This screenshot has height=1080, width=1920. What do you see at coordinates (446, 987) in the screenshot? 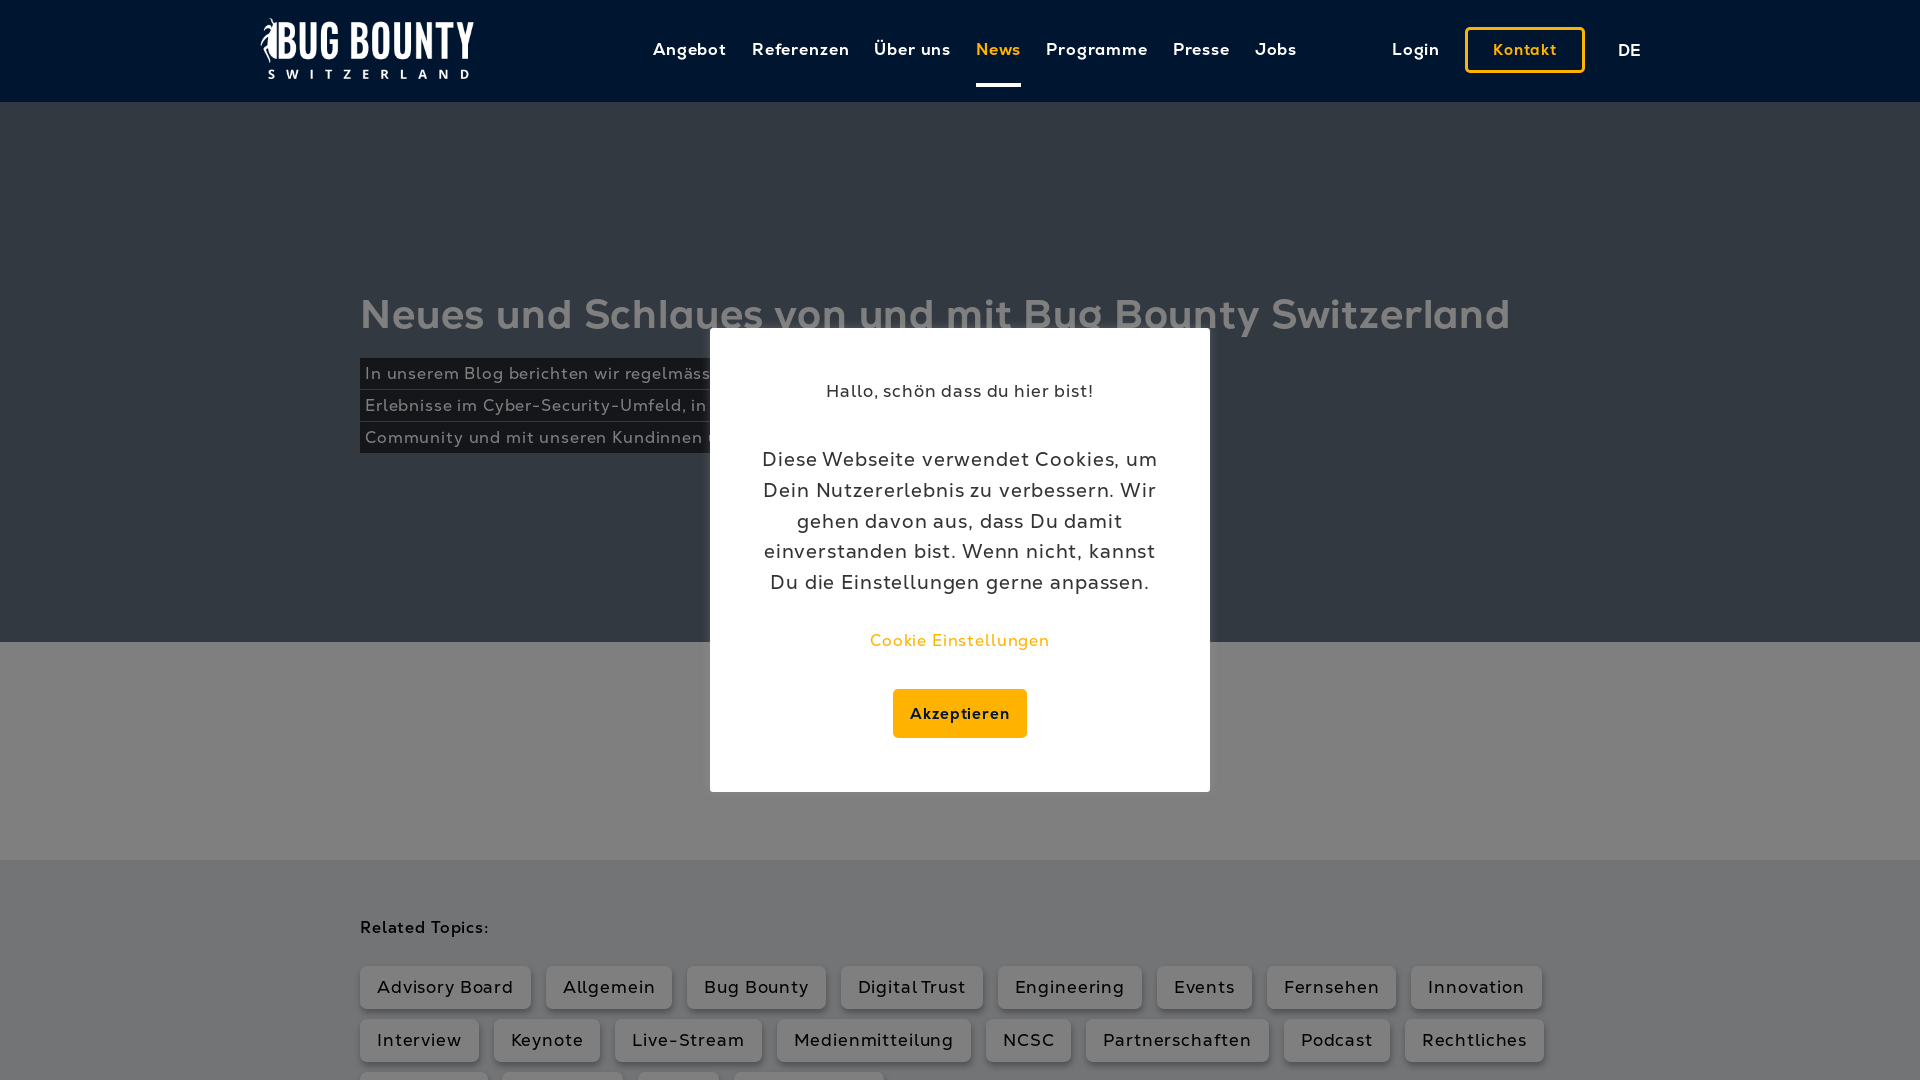
I see `Advisory Board` at bounding box center [446, 987].